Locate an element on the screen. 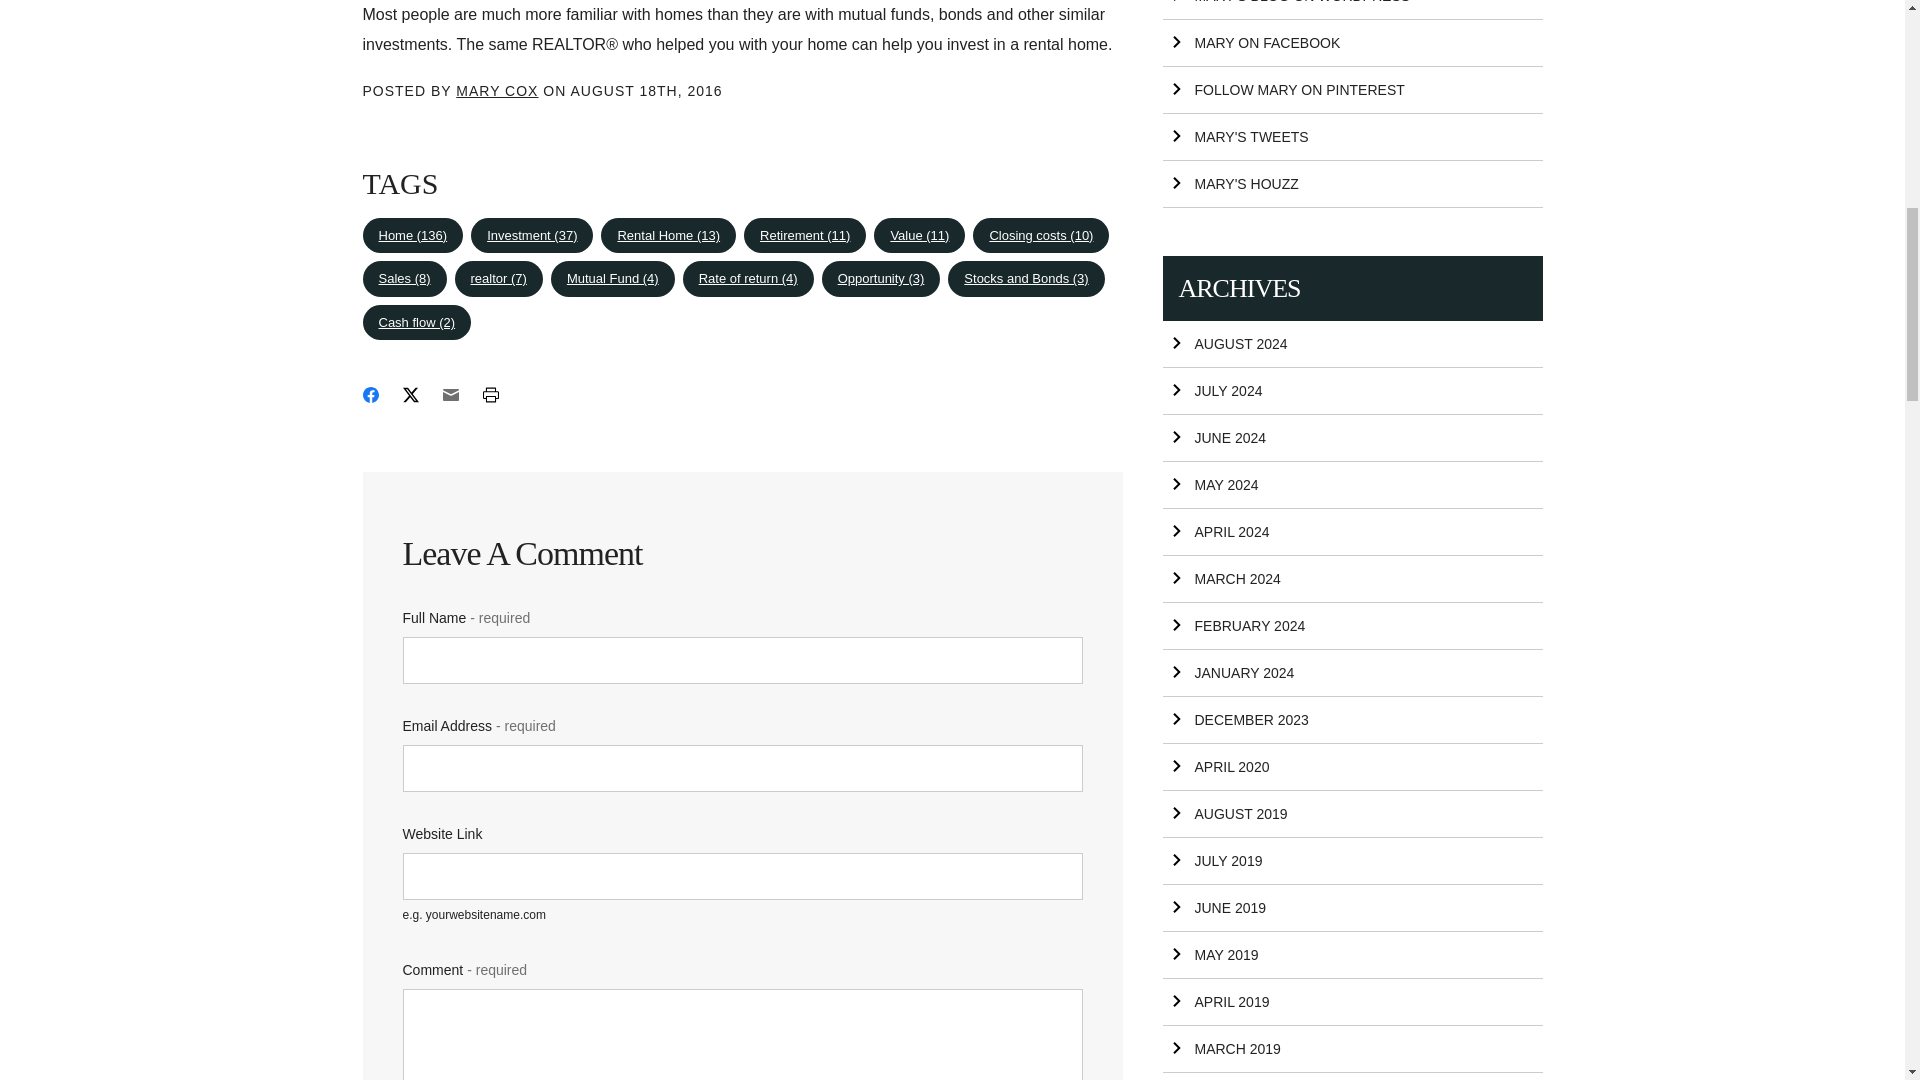  Home is located at coordinates (412, 236).